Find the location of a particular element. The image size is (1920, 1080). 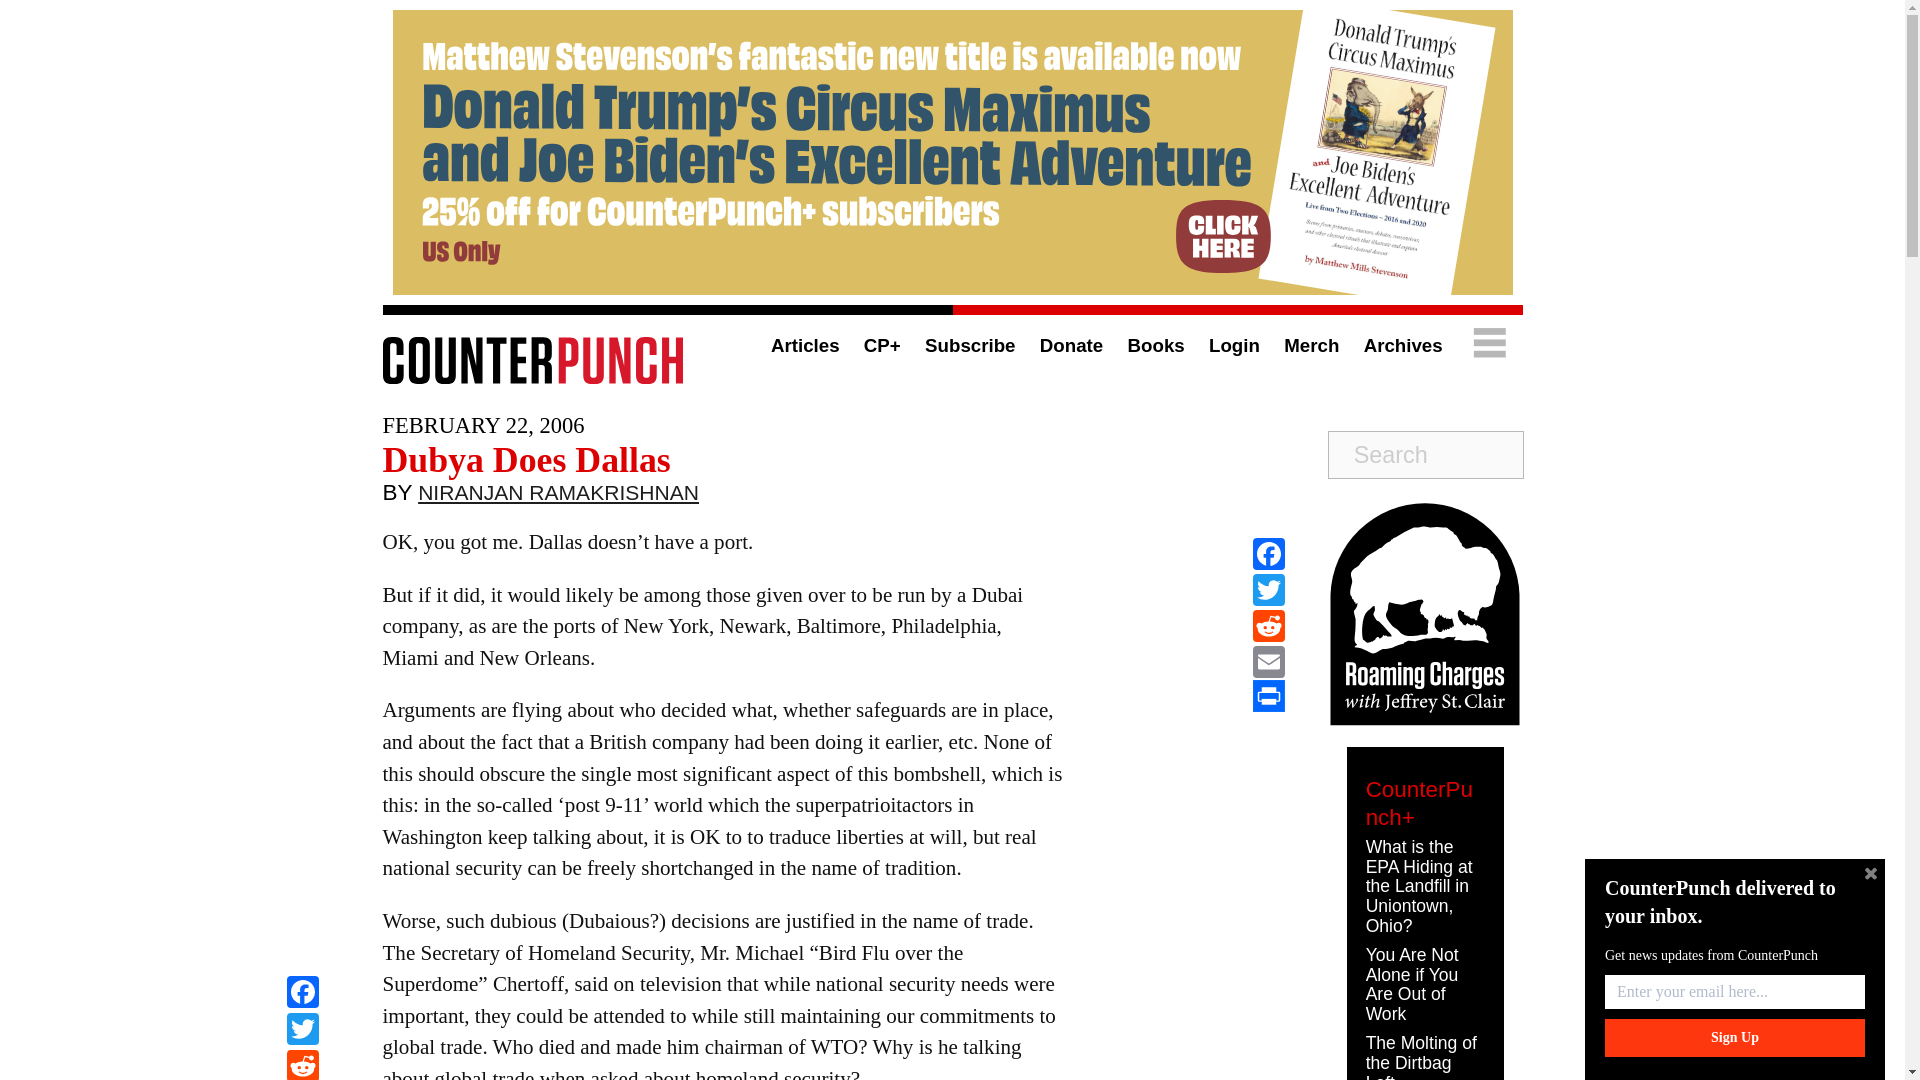

What is the EPA Hiding at the Landfill in Uniontown, Ohio? is located at coordinates (1418, 886).